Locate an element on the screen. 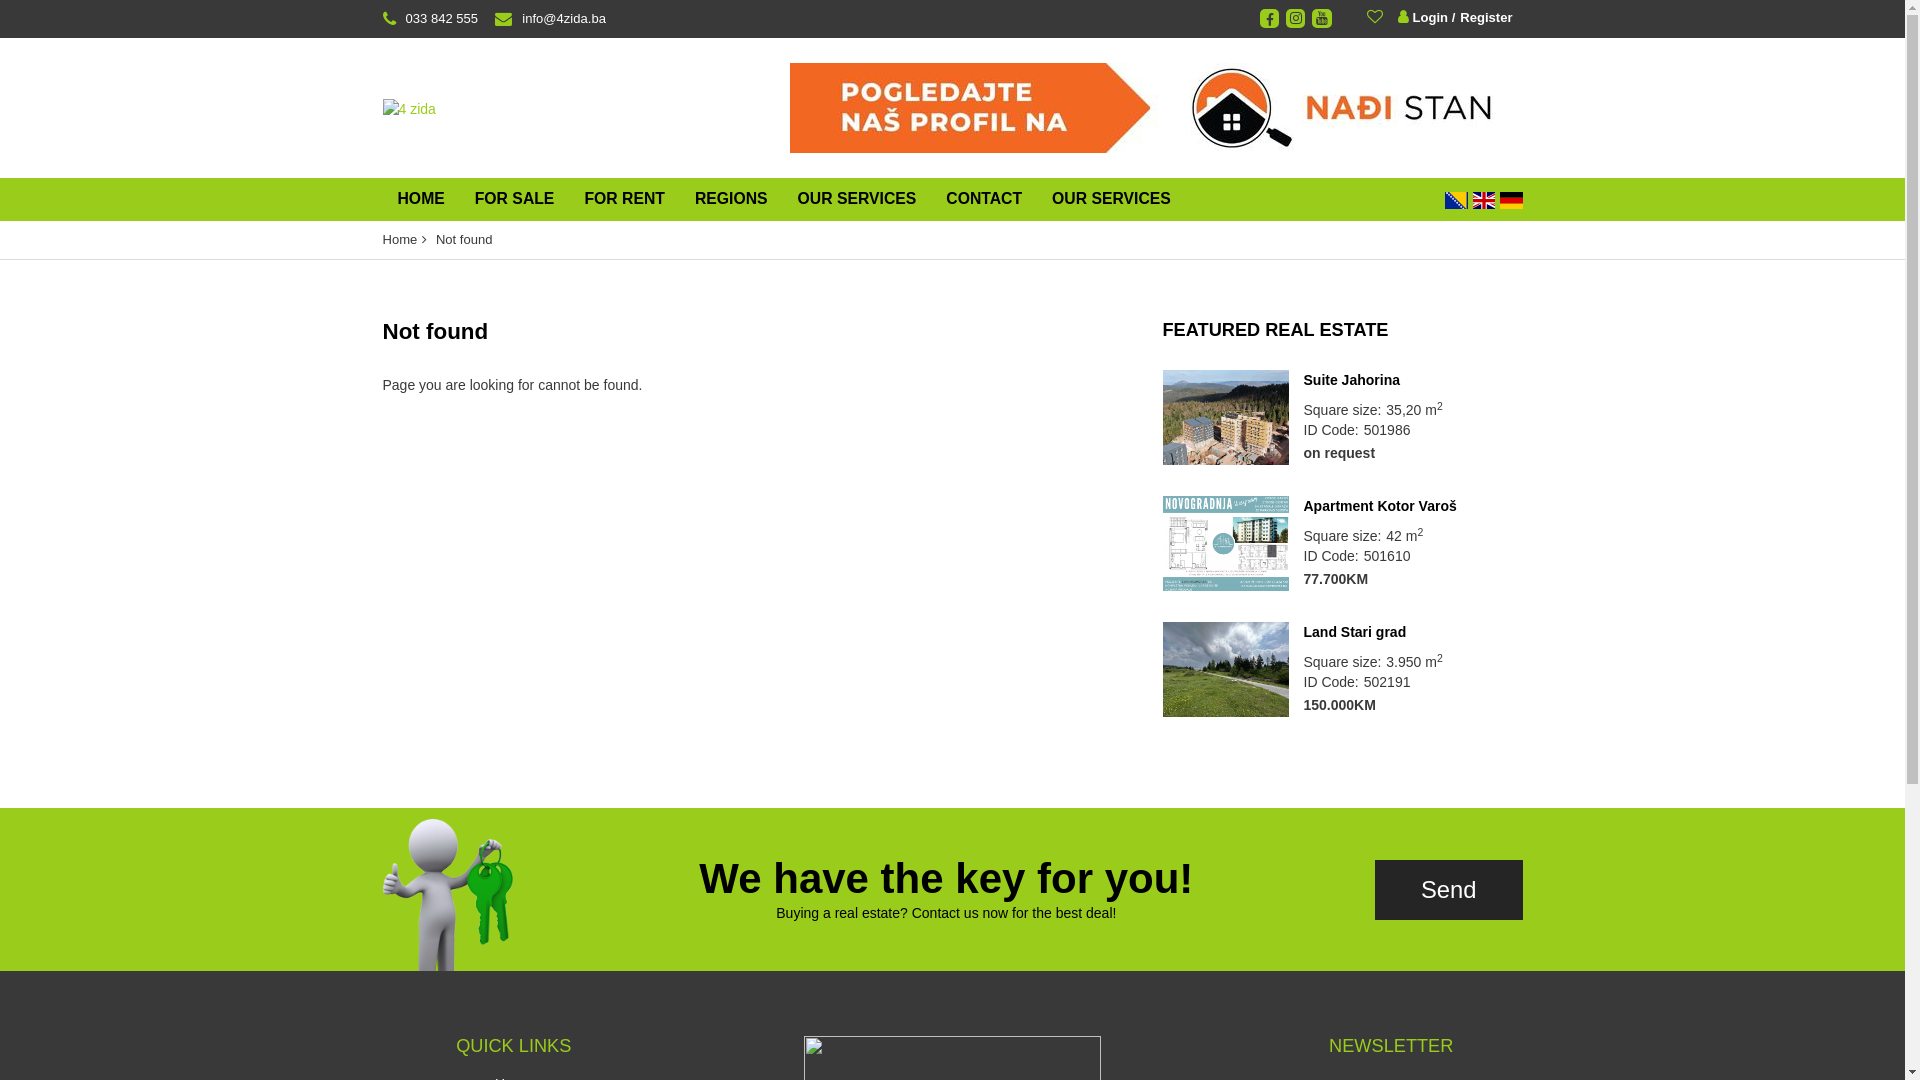  Land Stari grad is located at coordinates (1225, 670).